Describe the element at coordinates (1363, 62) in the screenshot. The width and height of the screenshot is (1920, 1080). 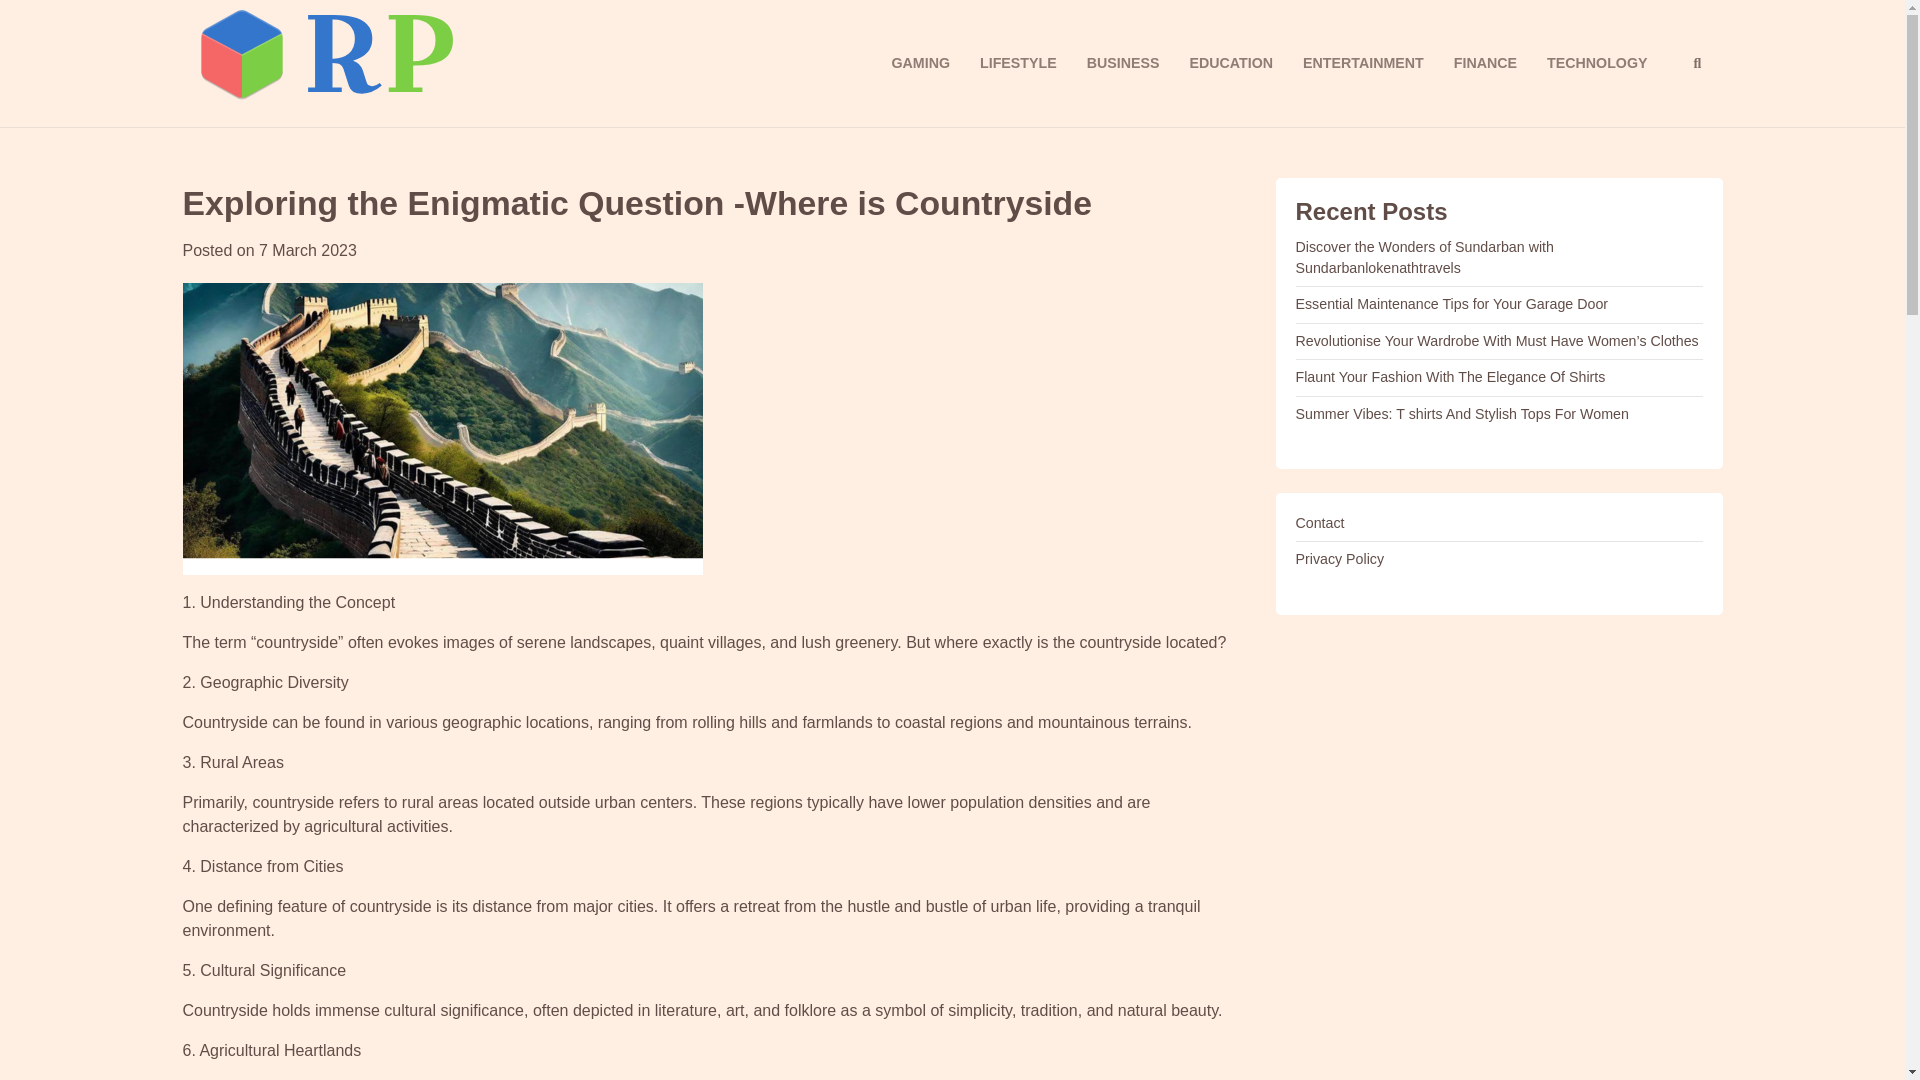
I see `ENTERTAINMENT` at that location.